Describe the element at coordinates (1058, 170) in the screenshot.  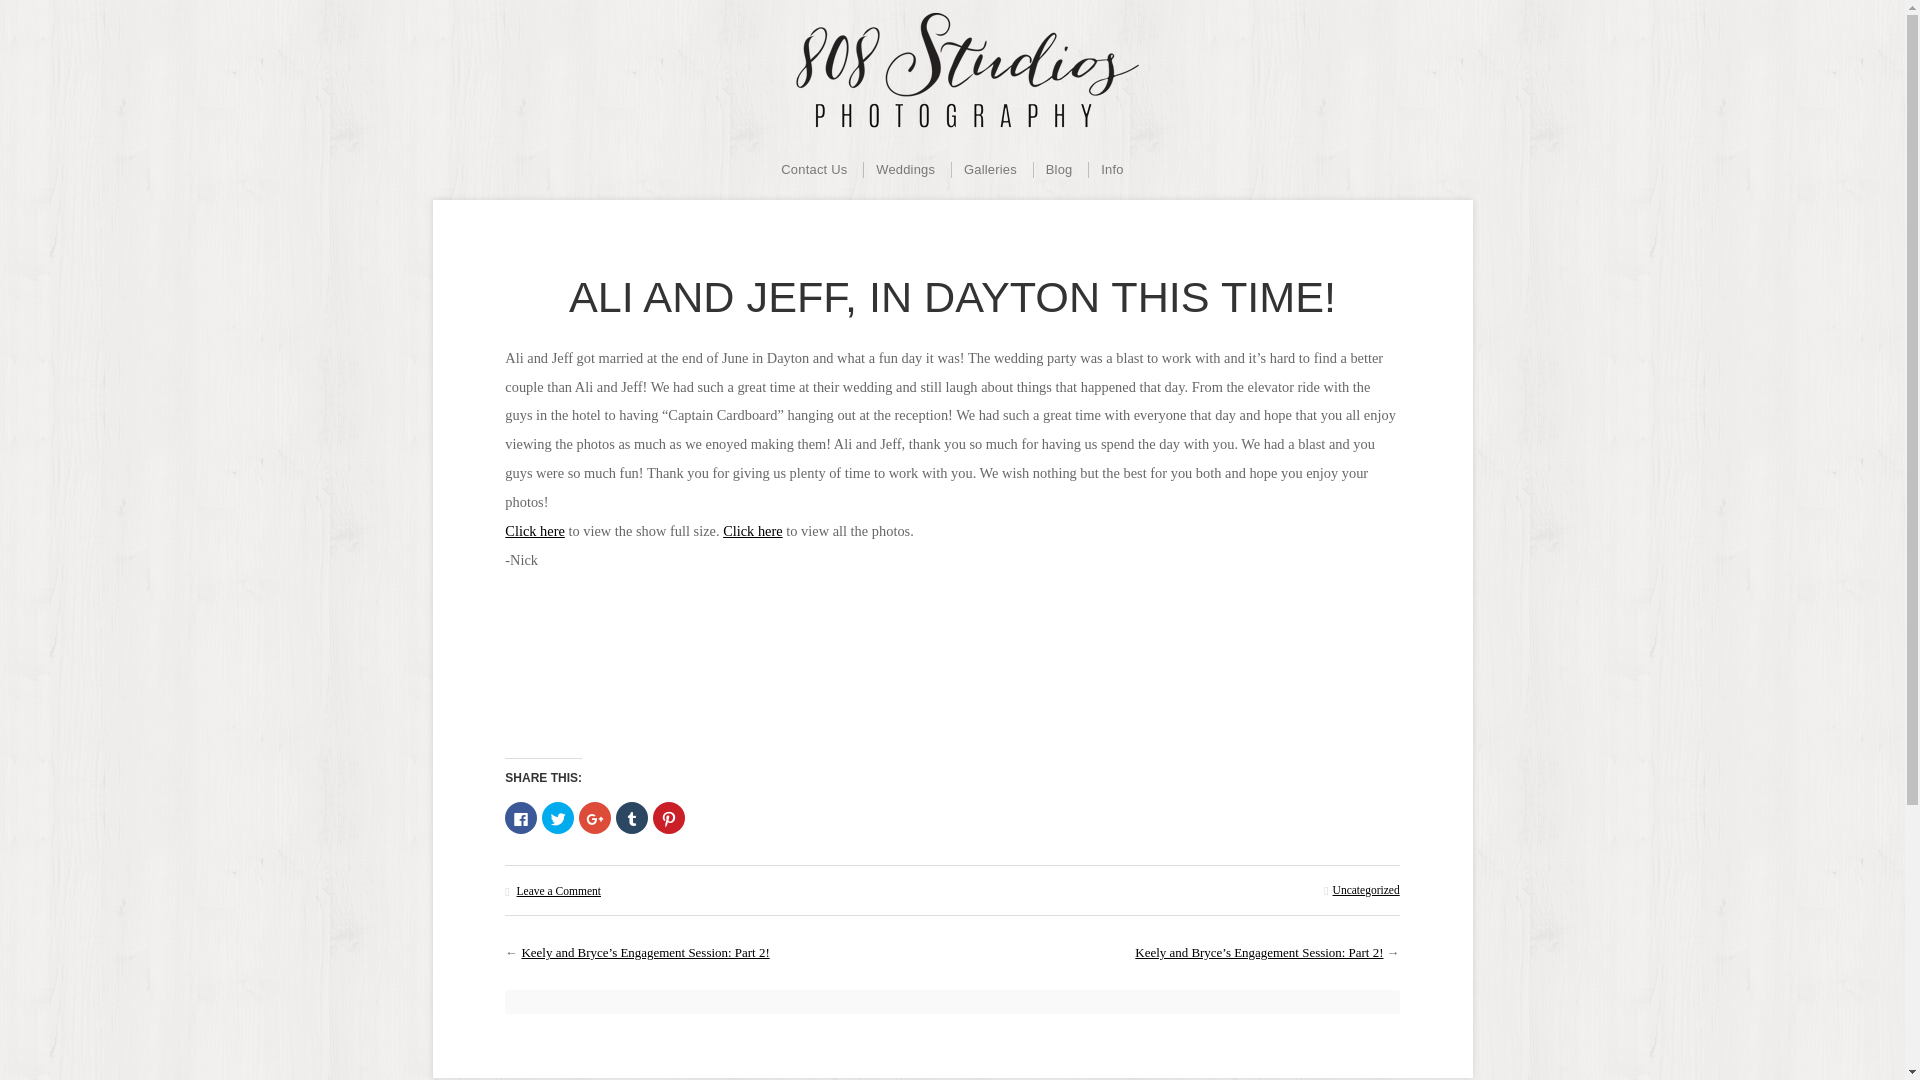
I see `Blog` at that location.